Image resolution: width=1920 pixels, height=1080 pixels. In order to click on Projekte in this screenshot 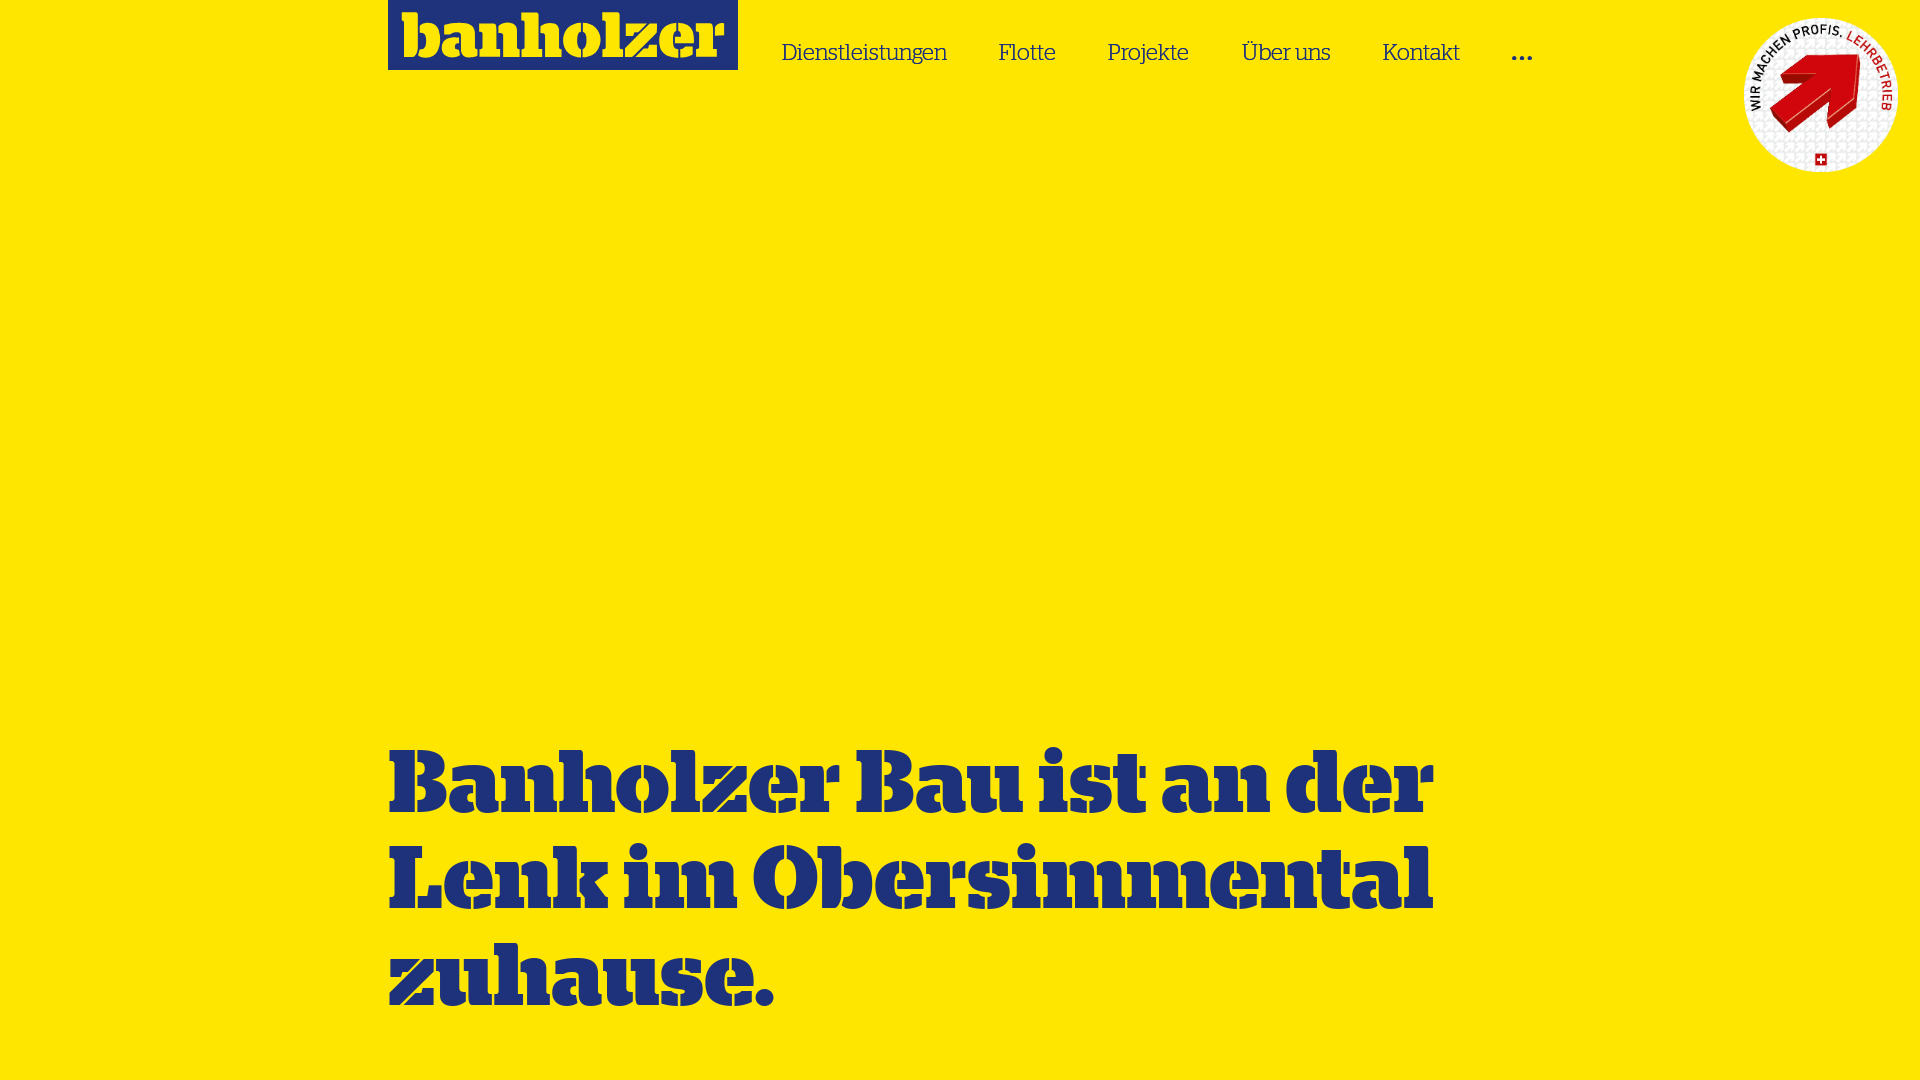, I will do `click(1148, 52)`.